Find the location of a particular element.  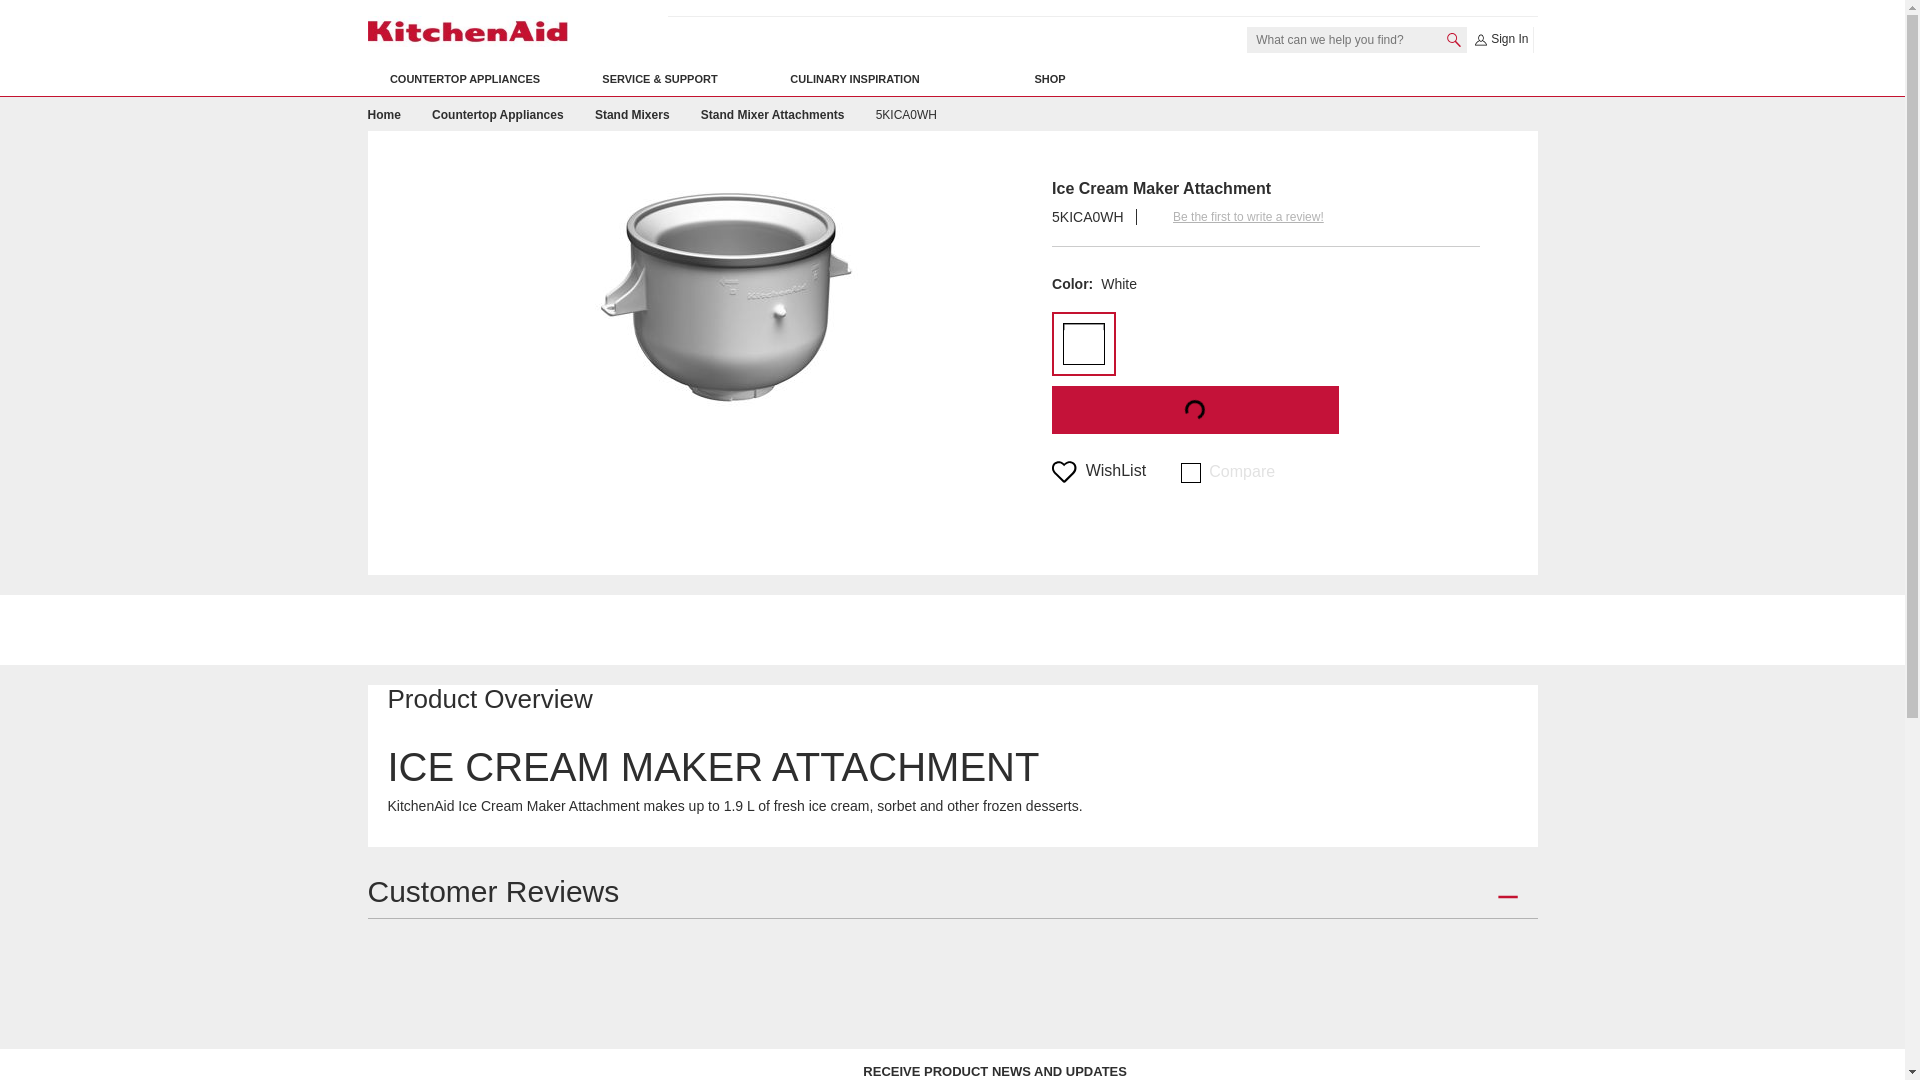

COUNTERTOP APPLIANCES is located at coordinates (465, 79).